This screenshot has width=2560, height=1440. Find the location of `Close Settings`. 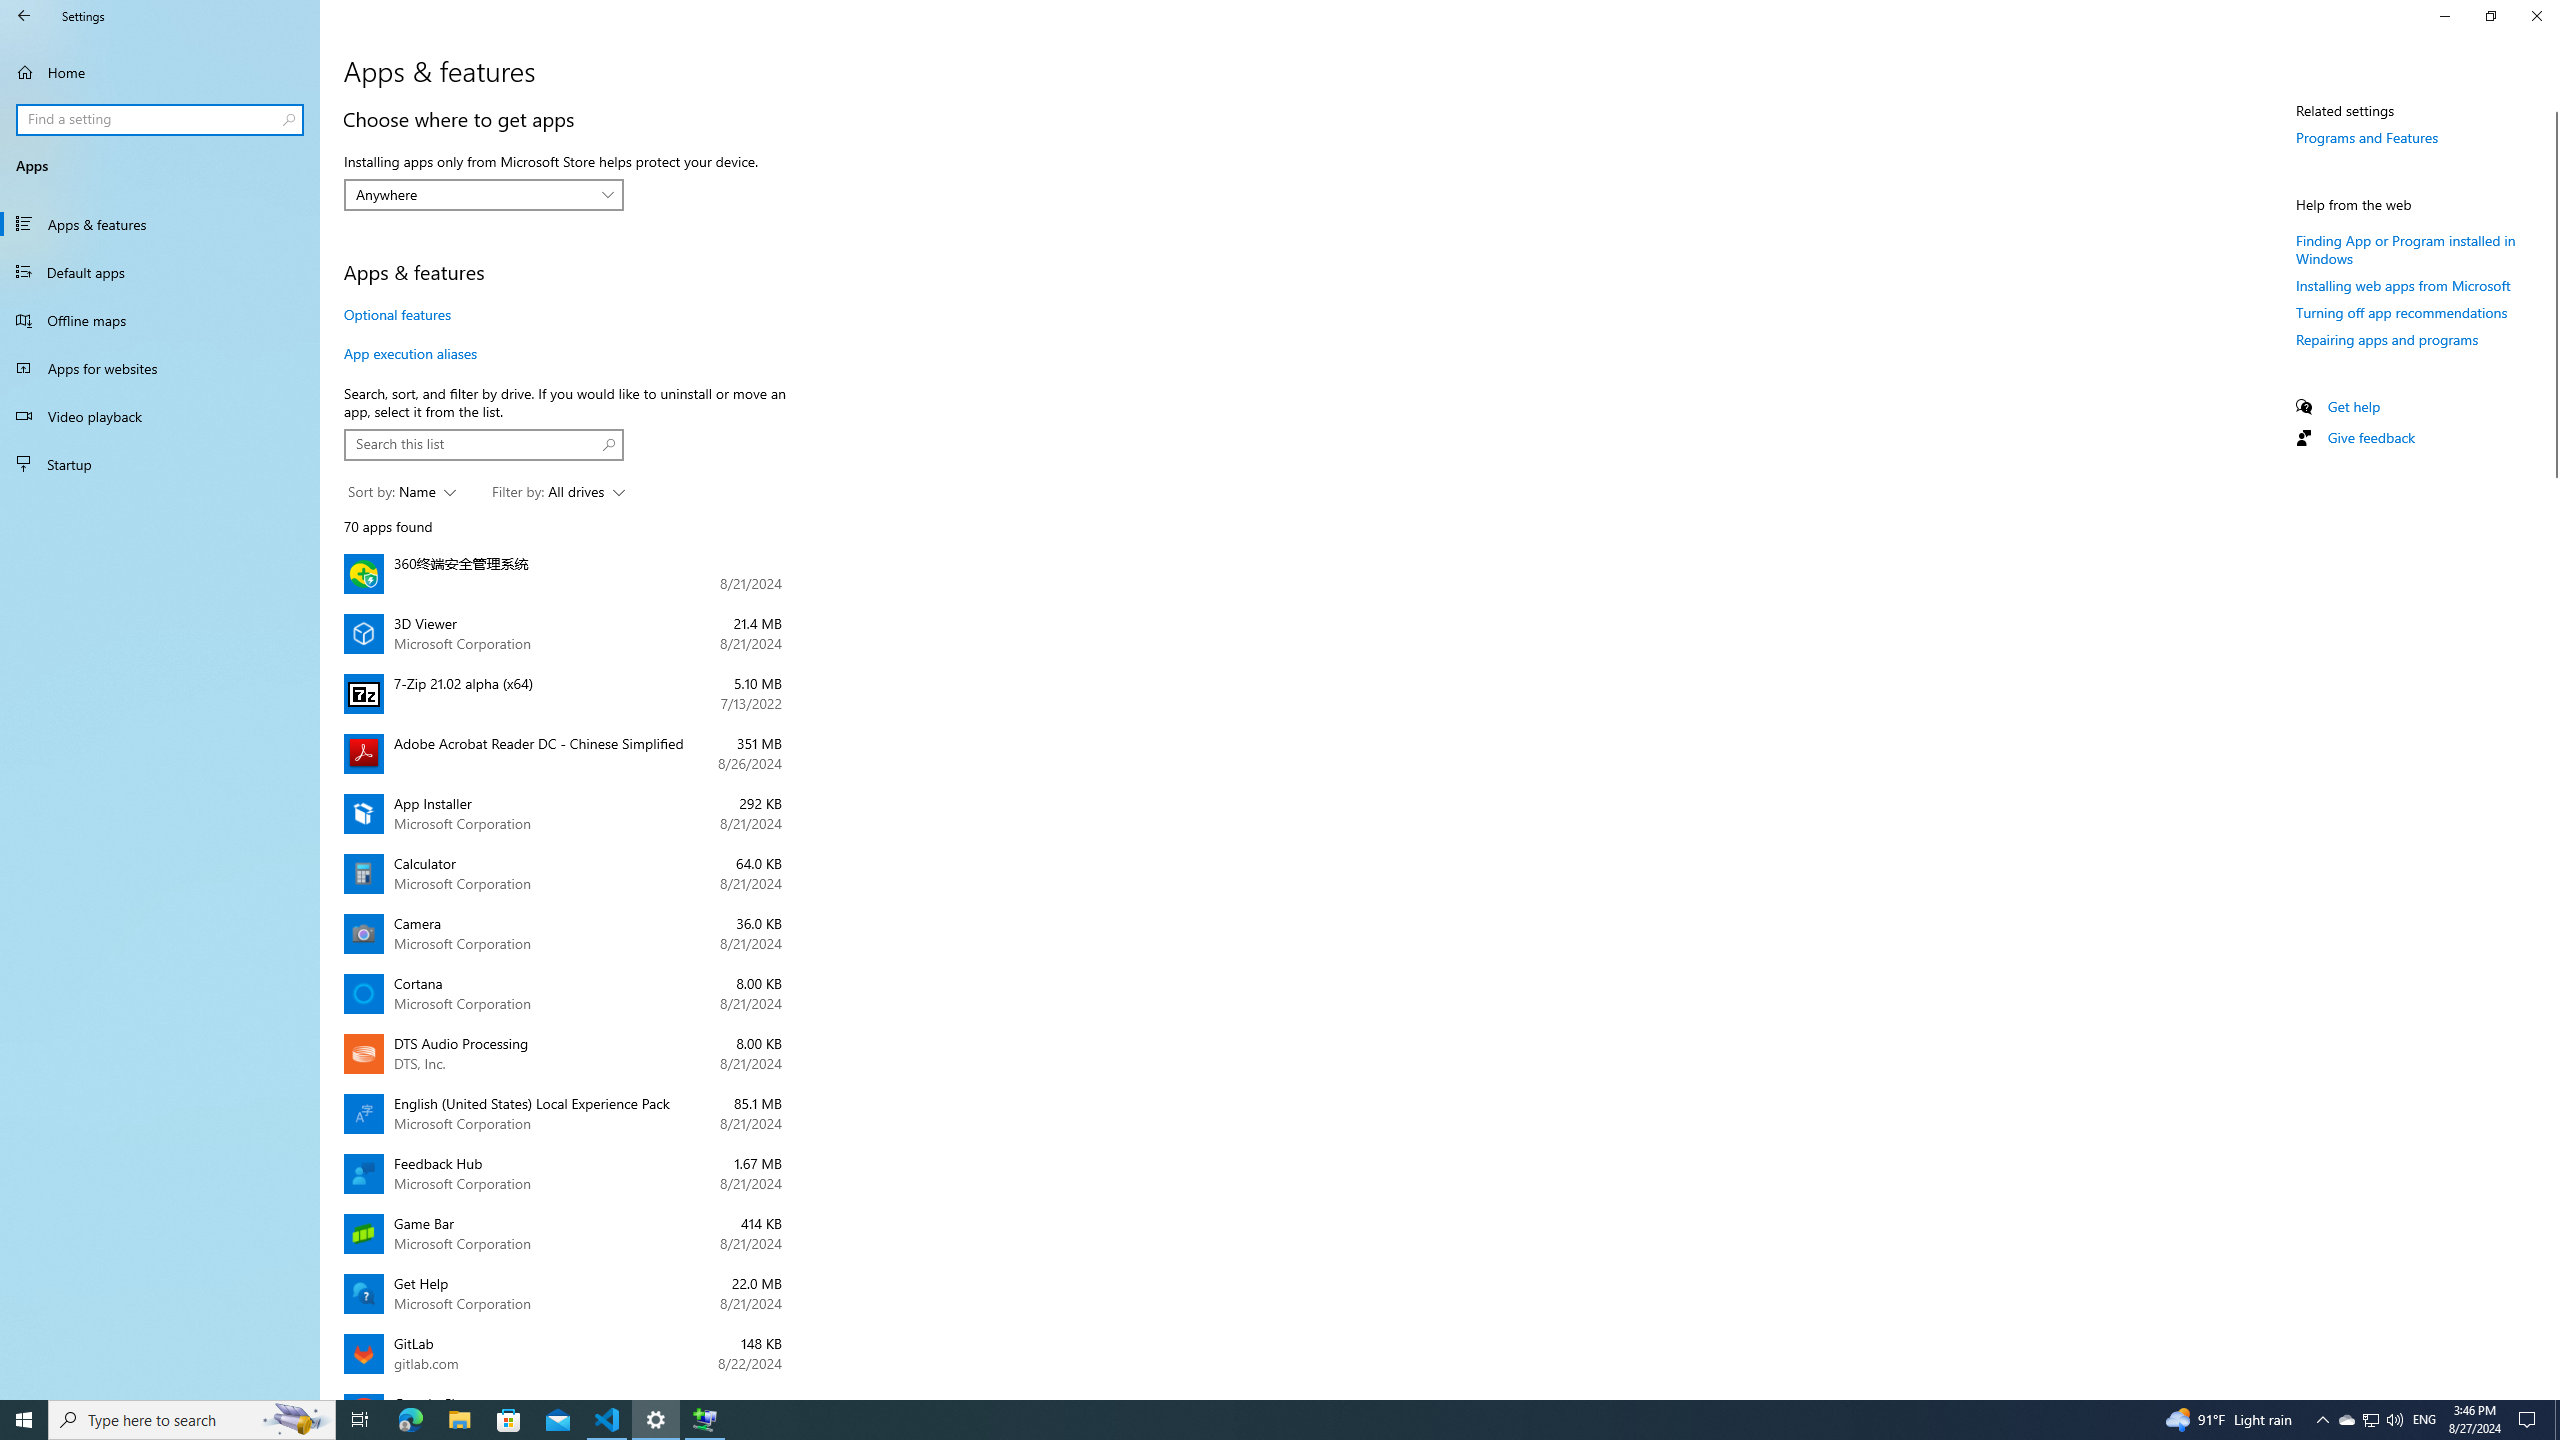

Close Settings is located at coordinates (2536, 16).